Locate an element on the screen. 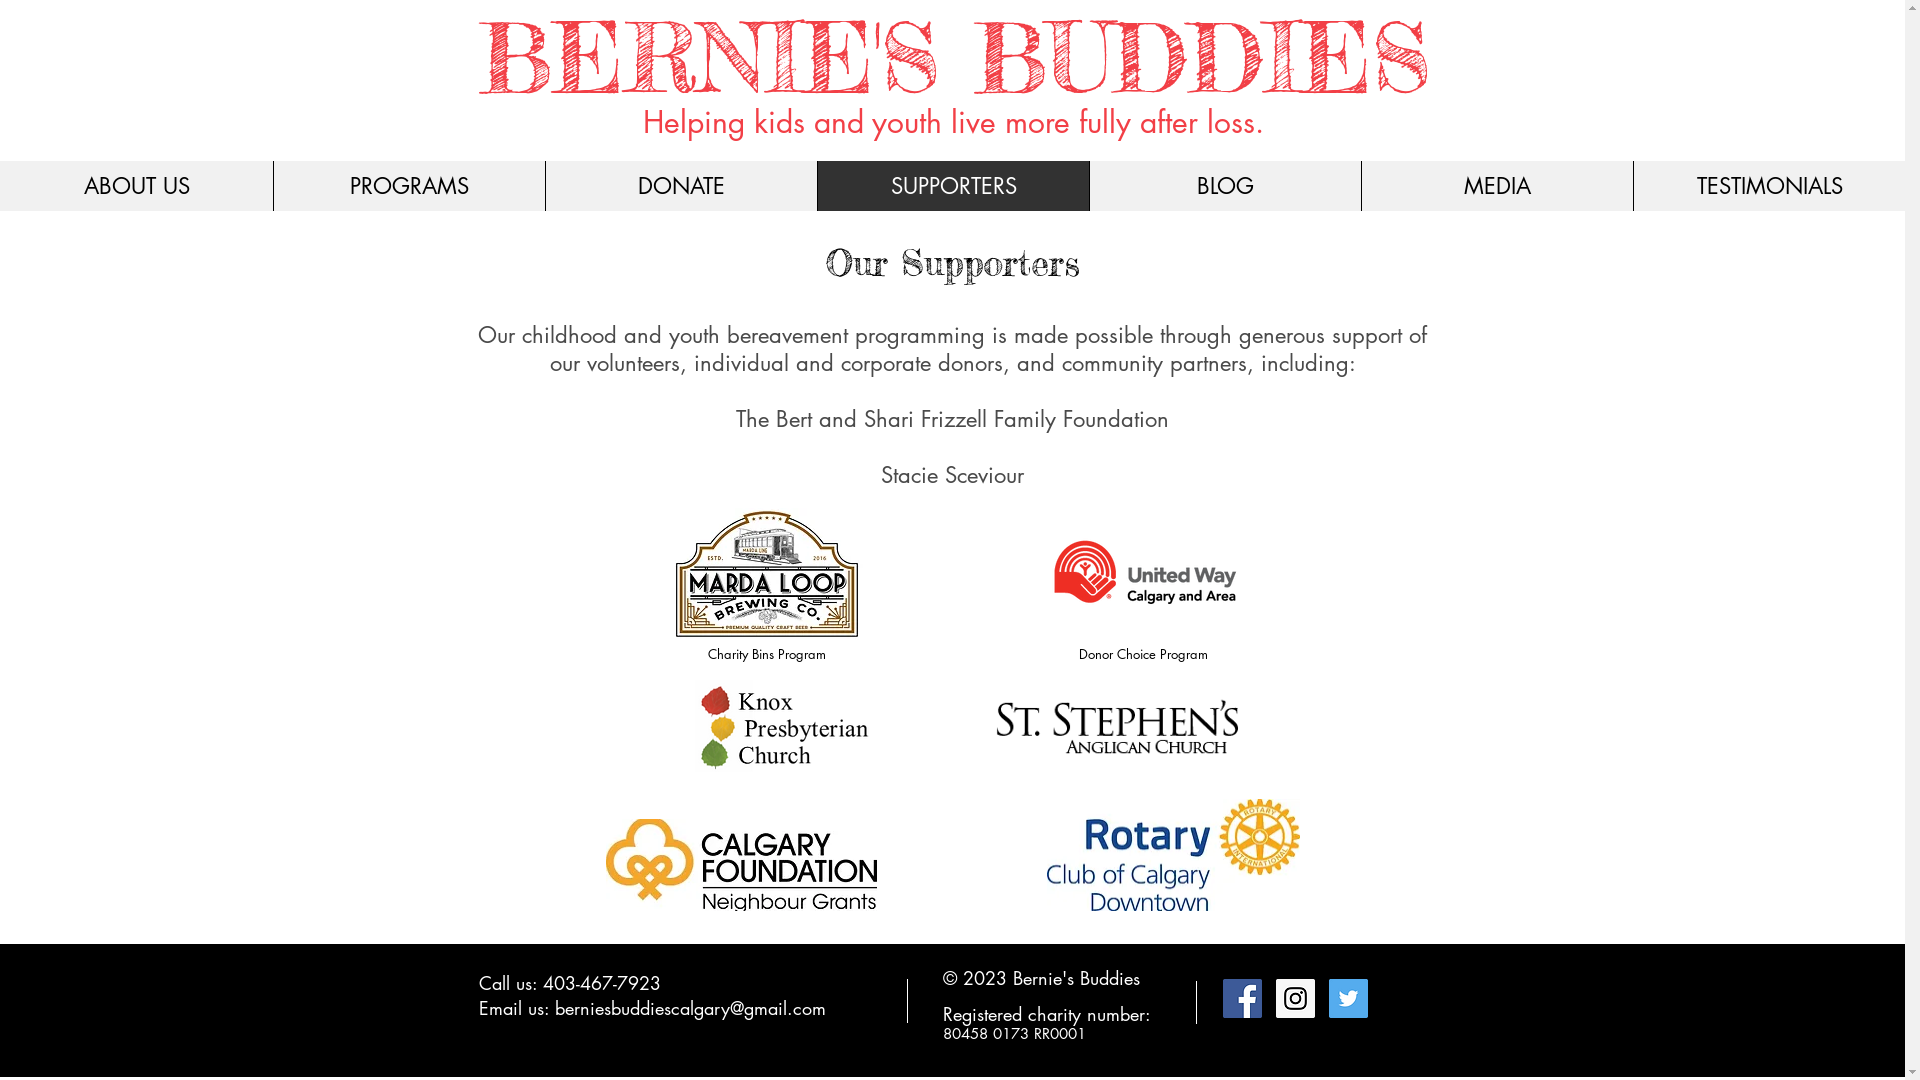 The width and height of the screenshot is (1920, 1080). MEDIA is located at coordinates (1497, 186).